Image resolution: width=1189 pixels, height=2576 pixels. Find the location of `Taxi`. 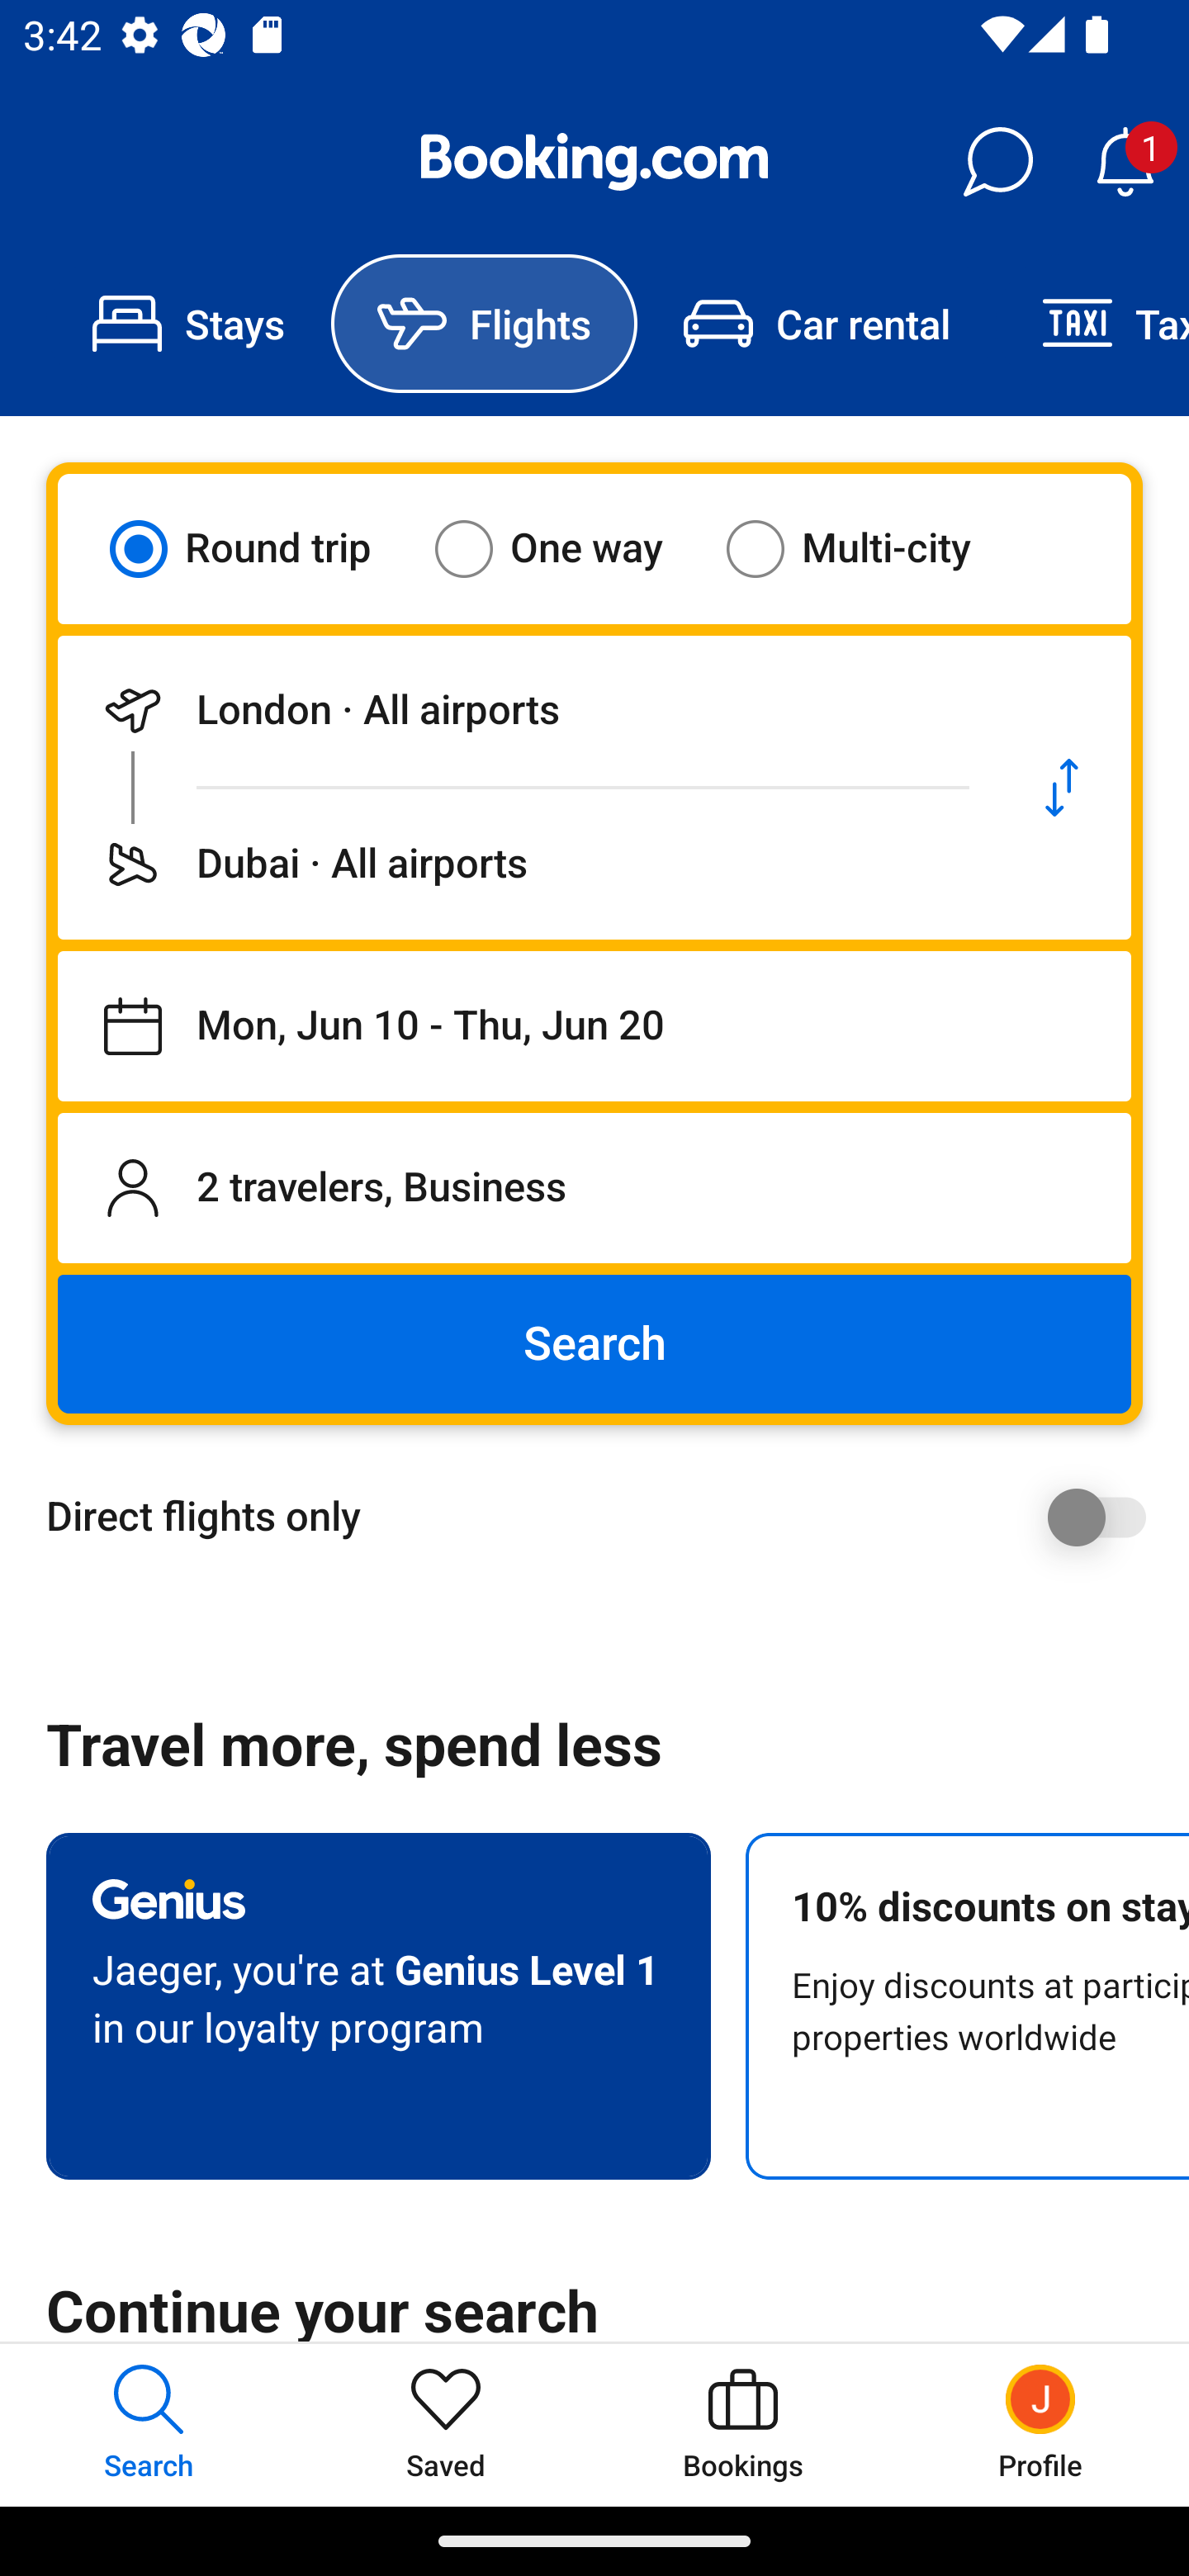

Taxi is located at coordinates (1092, 324).